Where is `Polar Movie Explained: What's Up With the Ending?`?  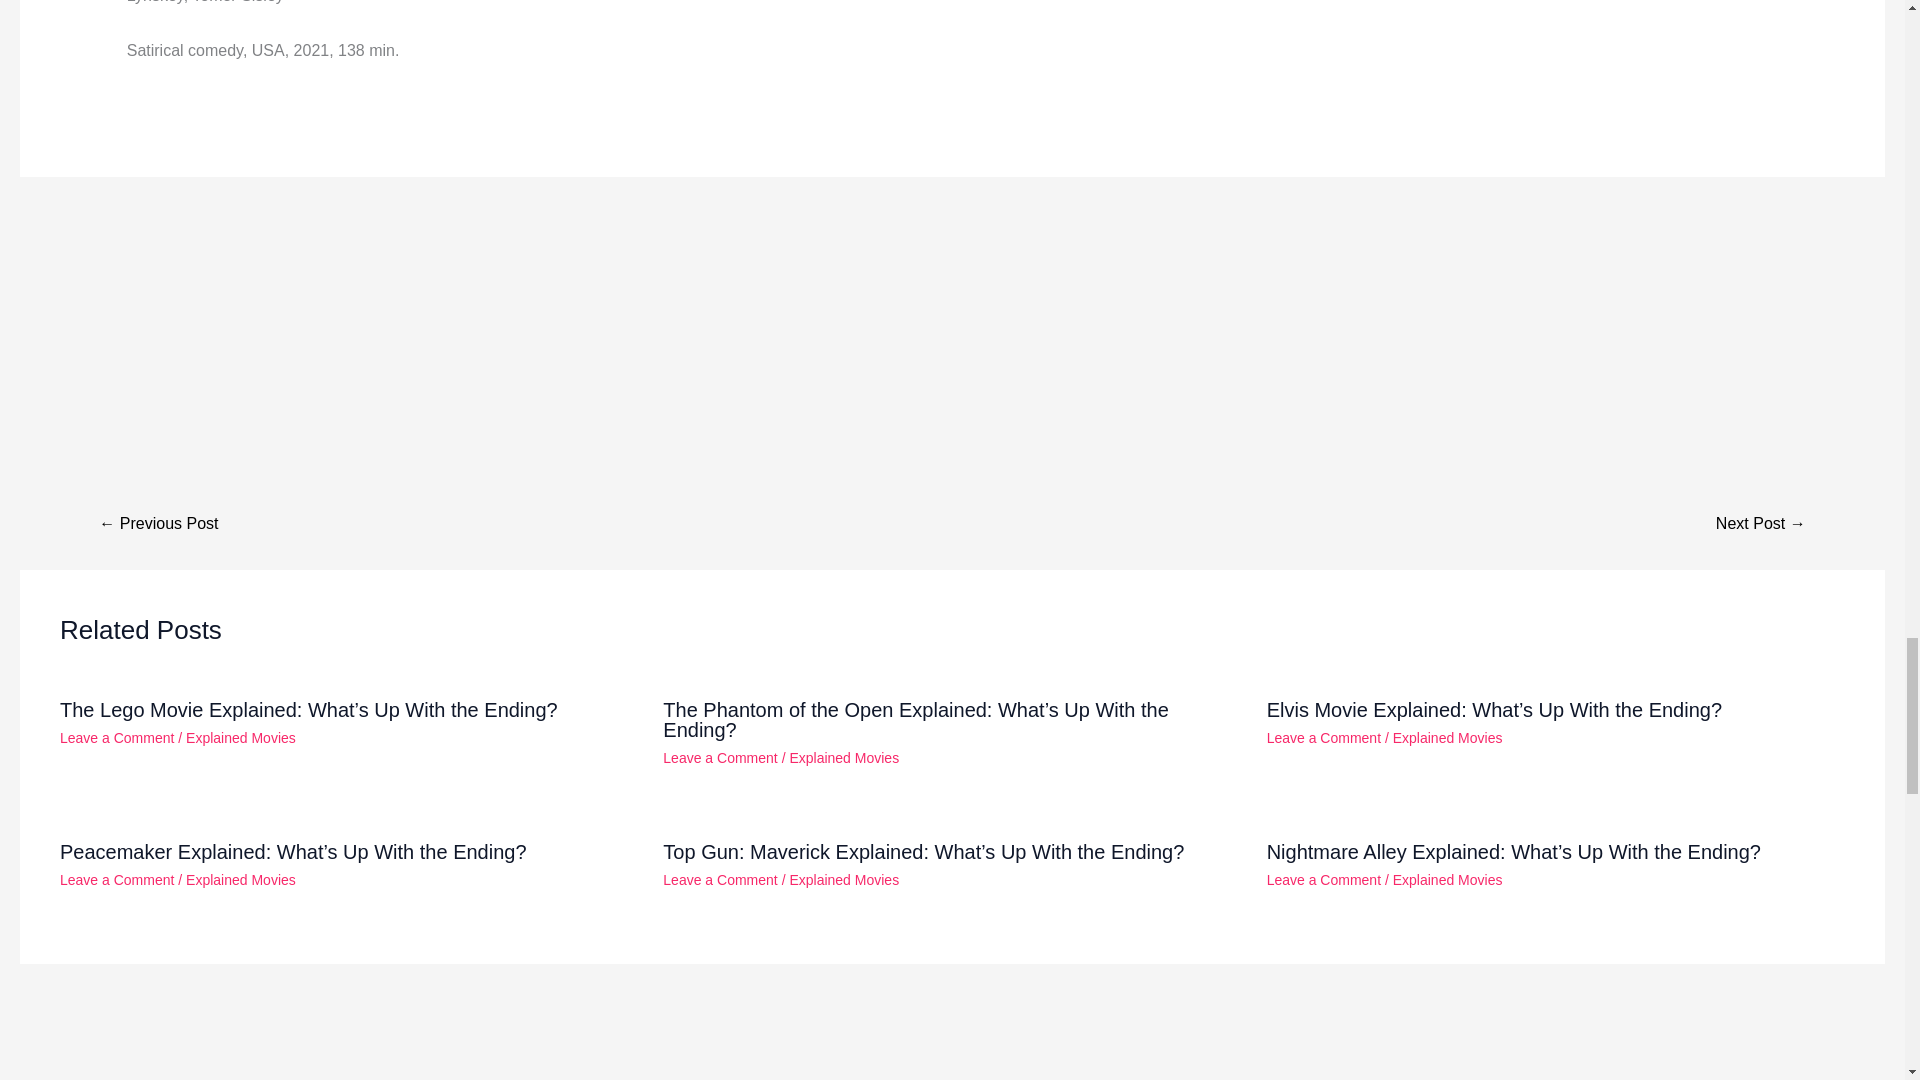 Polar Movie Explained: What's Up With the Ending? is located at coordinates (1760, 524).